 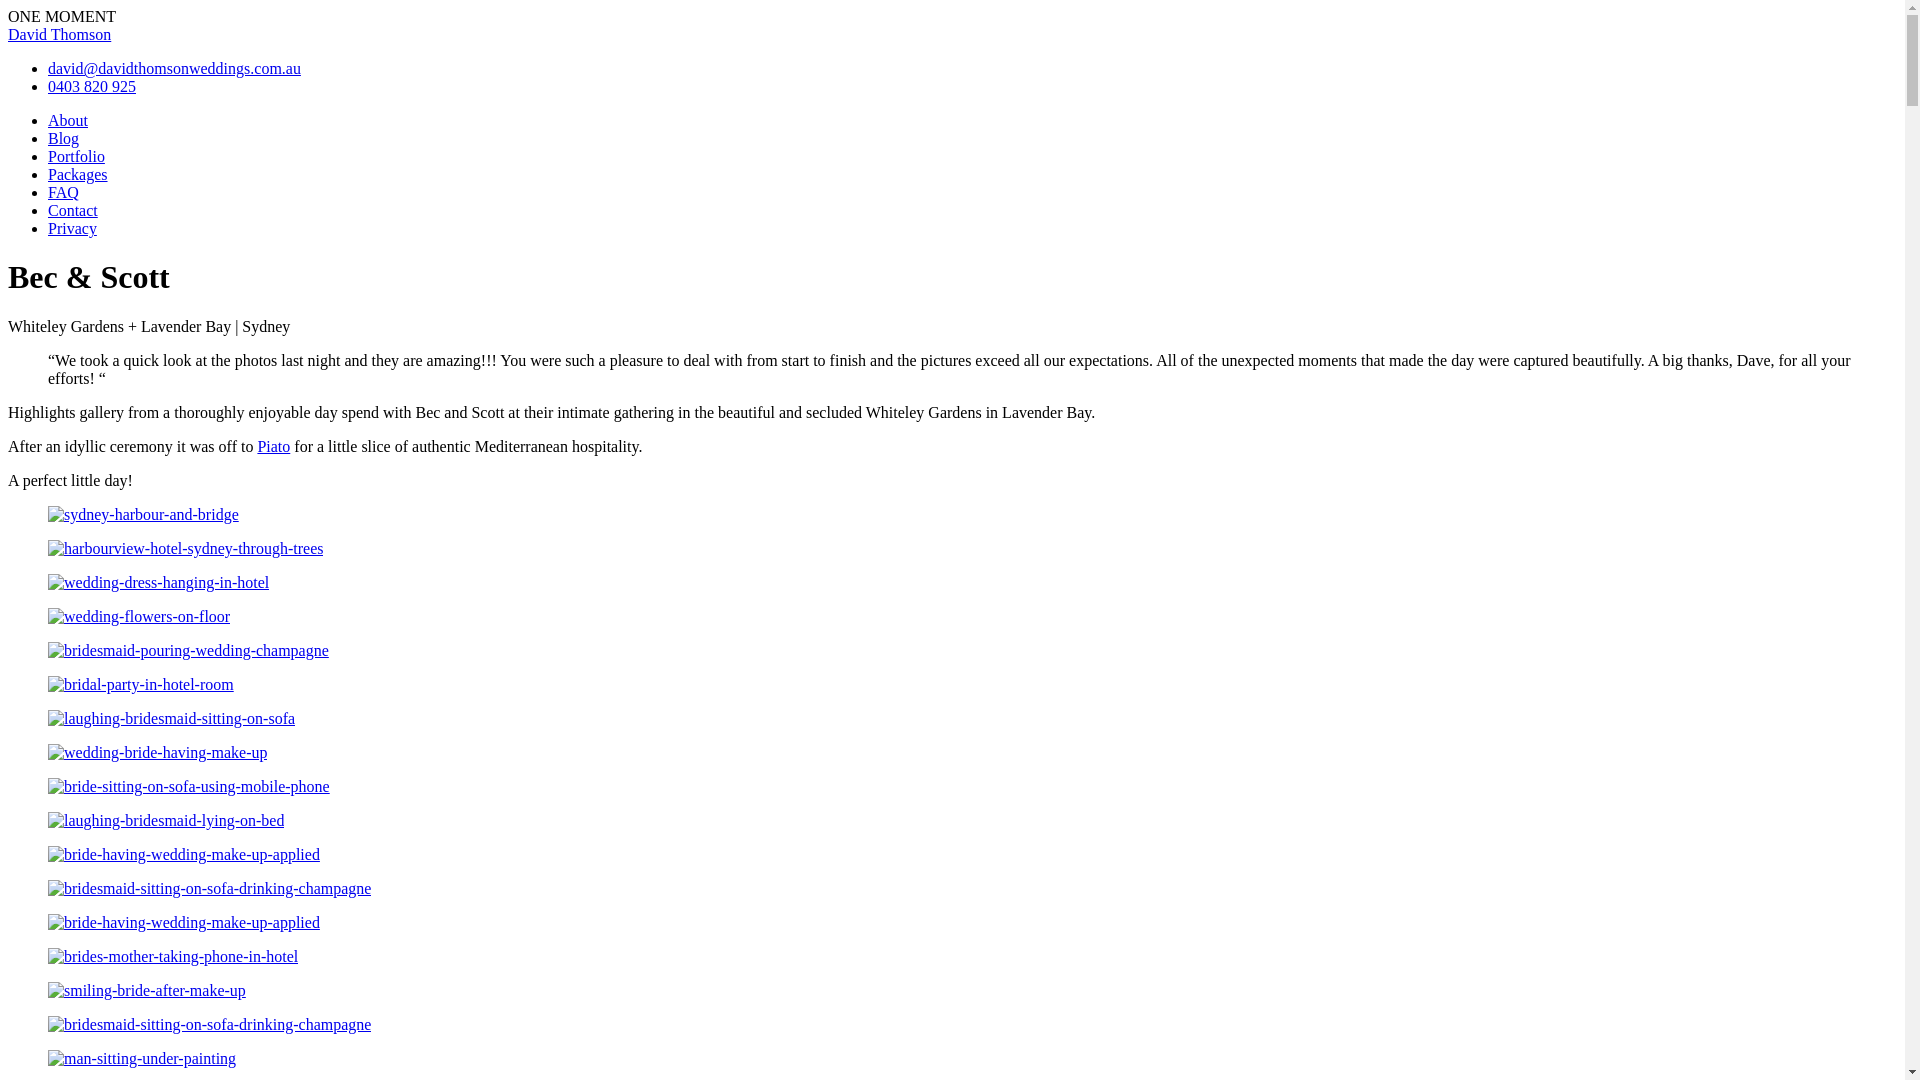 What do you see at coordinates (174, 68) in the screenshot?
I see `david@davidthomsonweddings.com.au` at bounding box center [174, 68].